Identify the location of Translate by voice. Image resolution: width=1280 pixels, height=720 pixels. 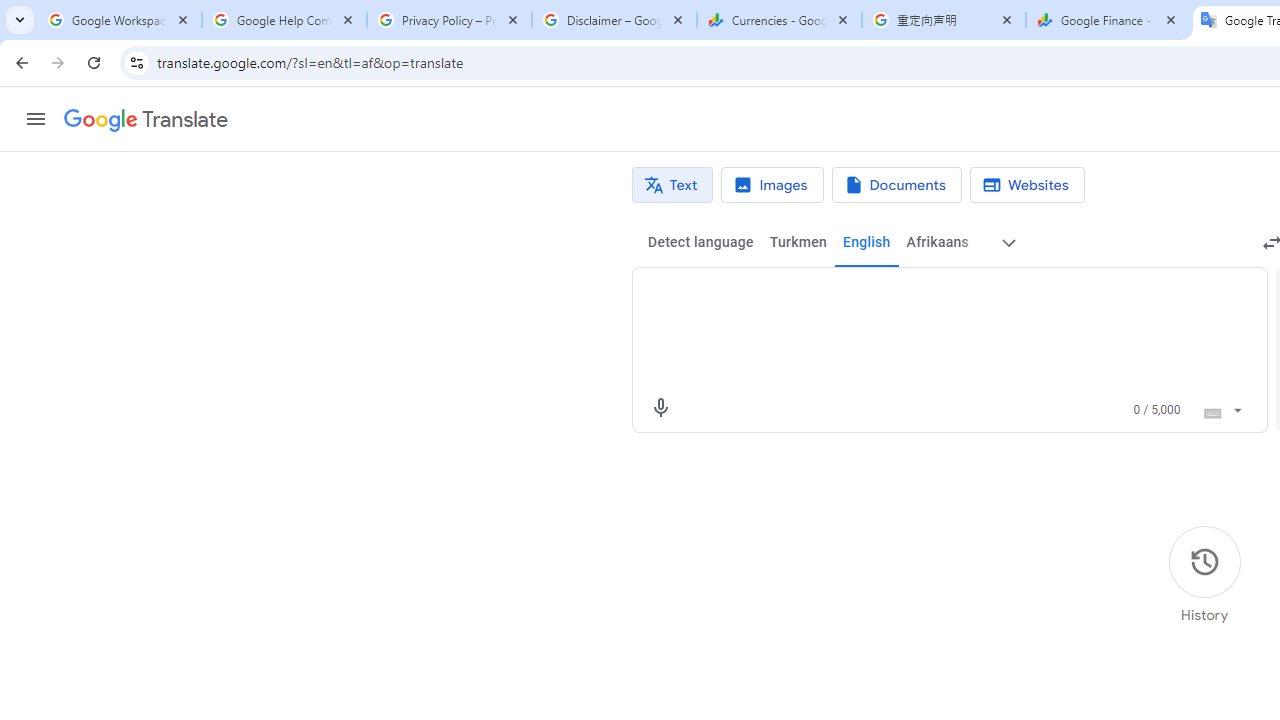
(660, 408).